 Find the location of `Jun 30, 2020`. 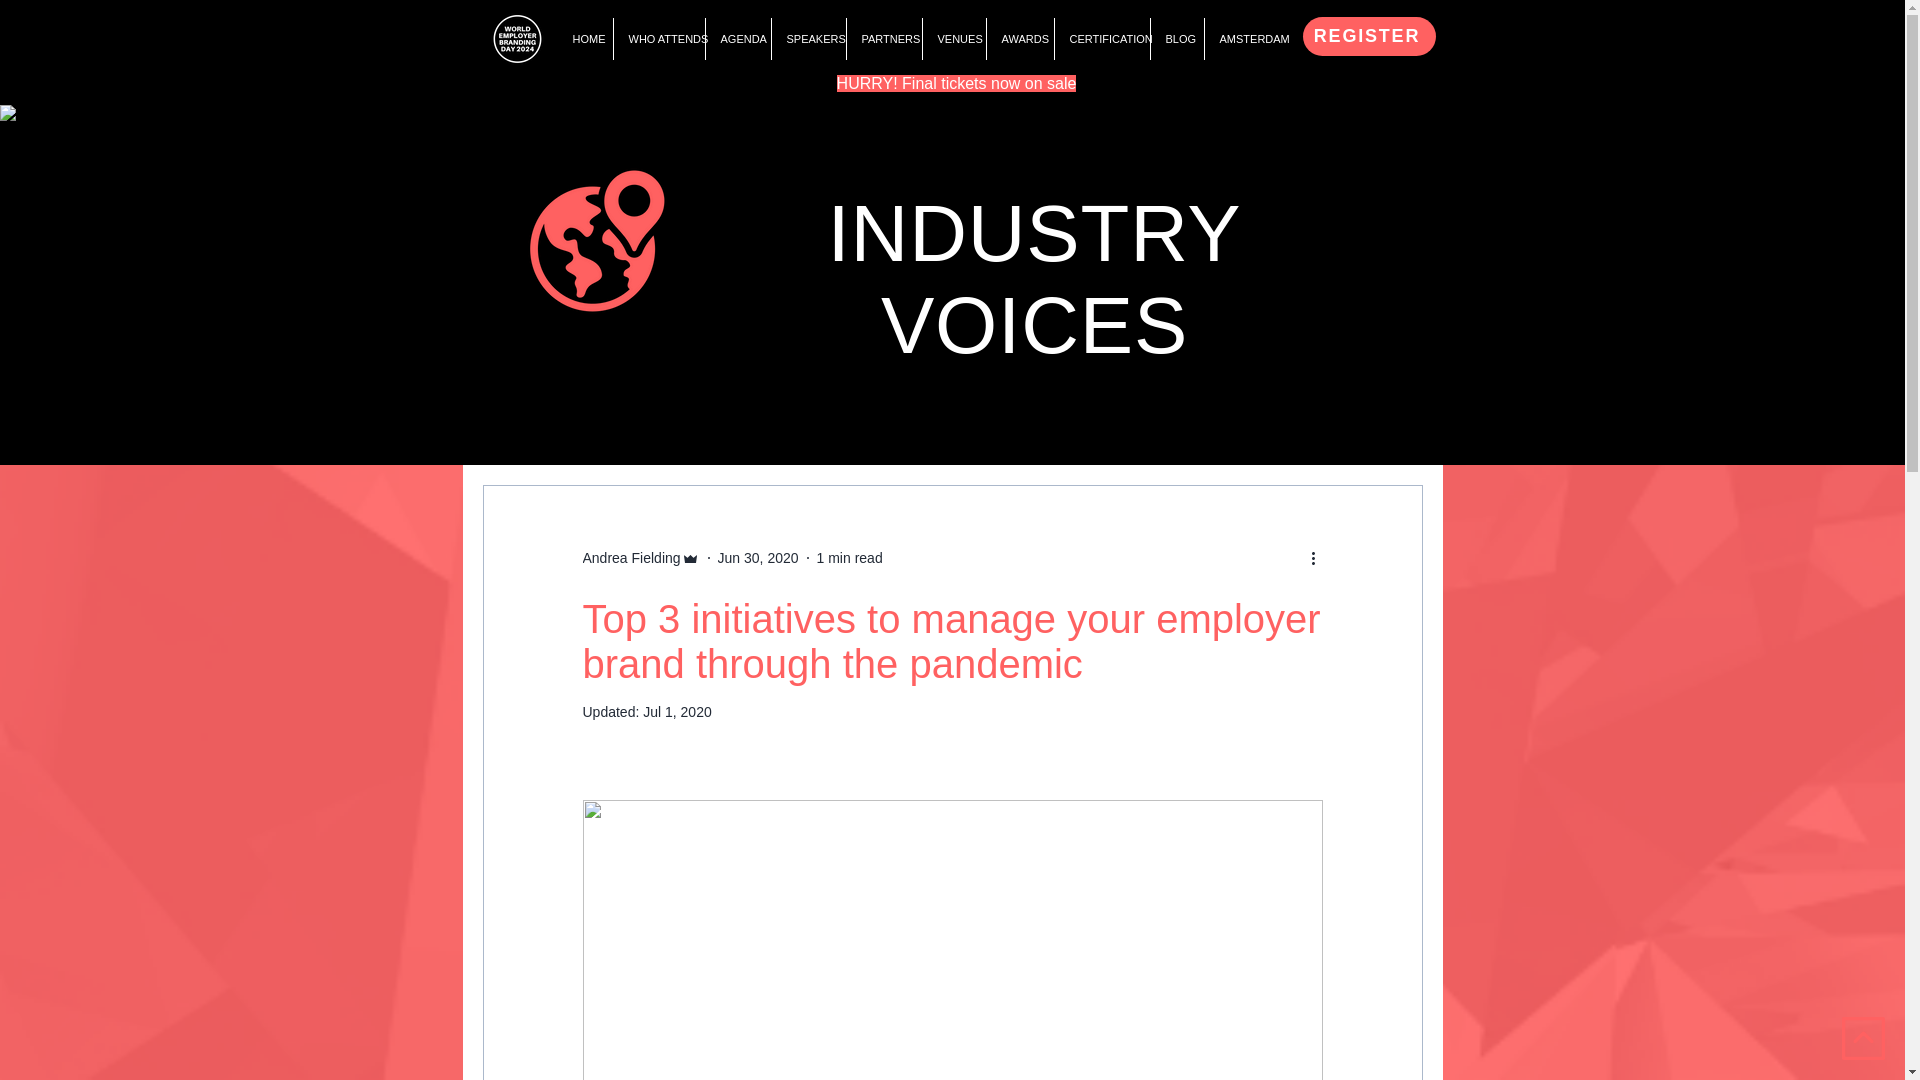

Jun 30, 2020 is located at coordinates (758, 557).